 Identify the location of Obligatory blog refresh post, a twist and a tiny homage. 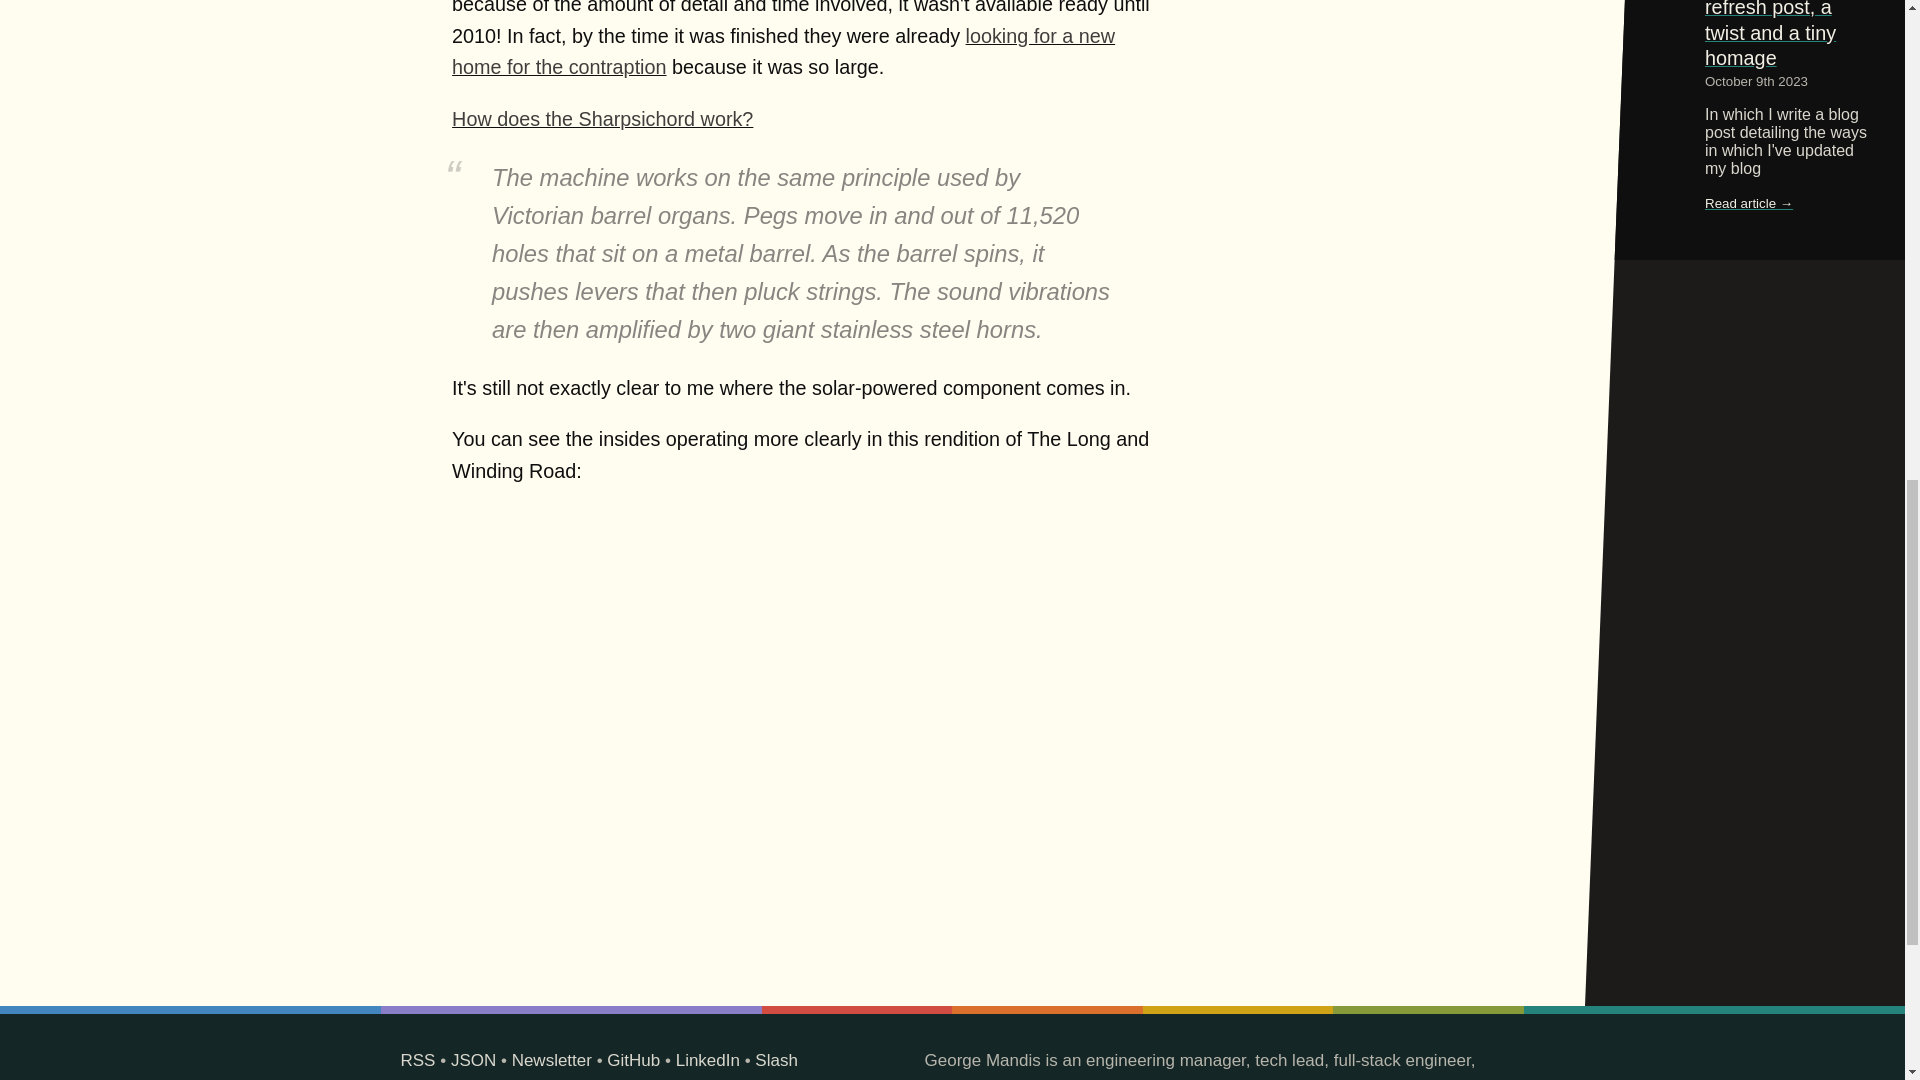
(1770, 34).